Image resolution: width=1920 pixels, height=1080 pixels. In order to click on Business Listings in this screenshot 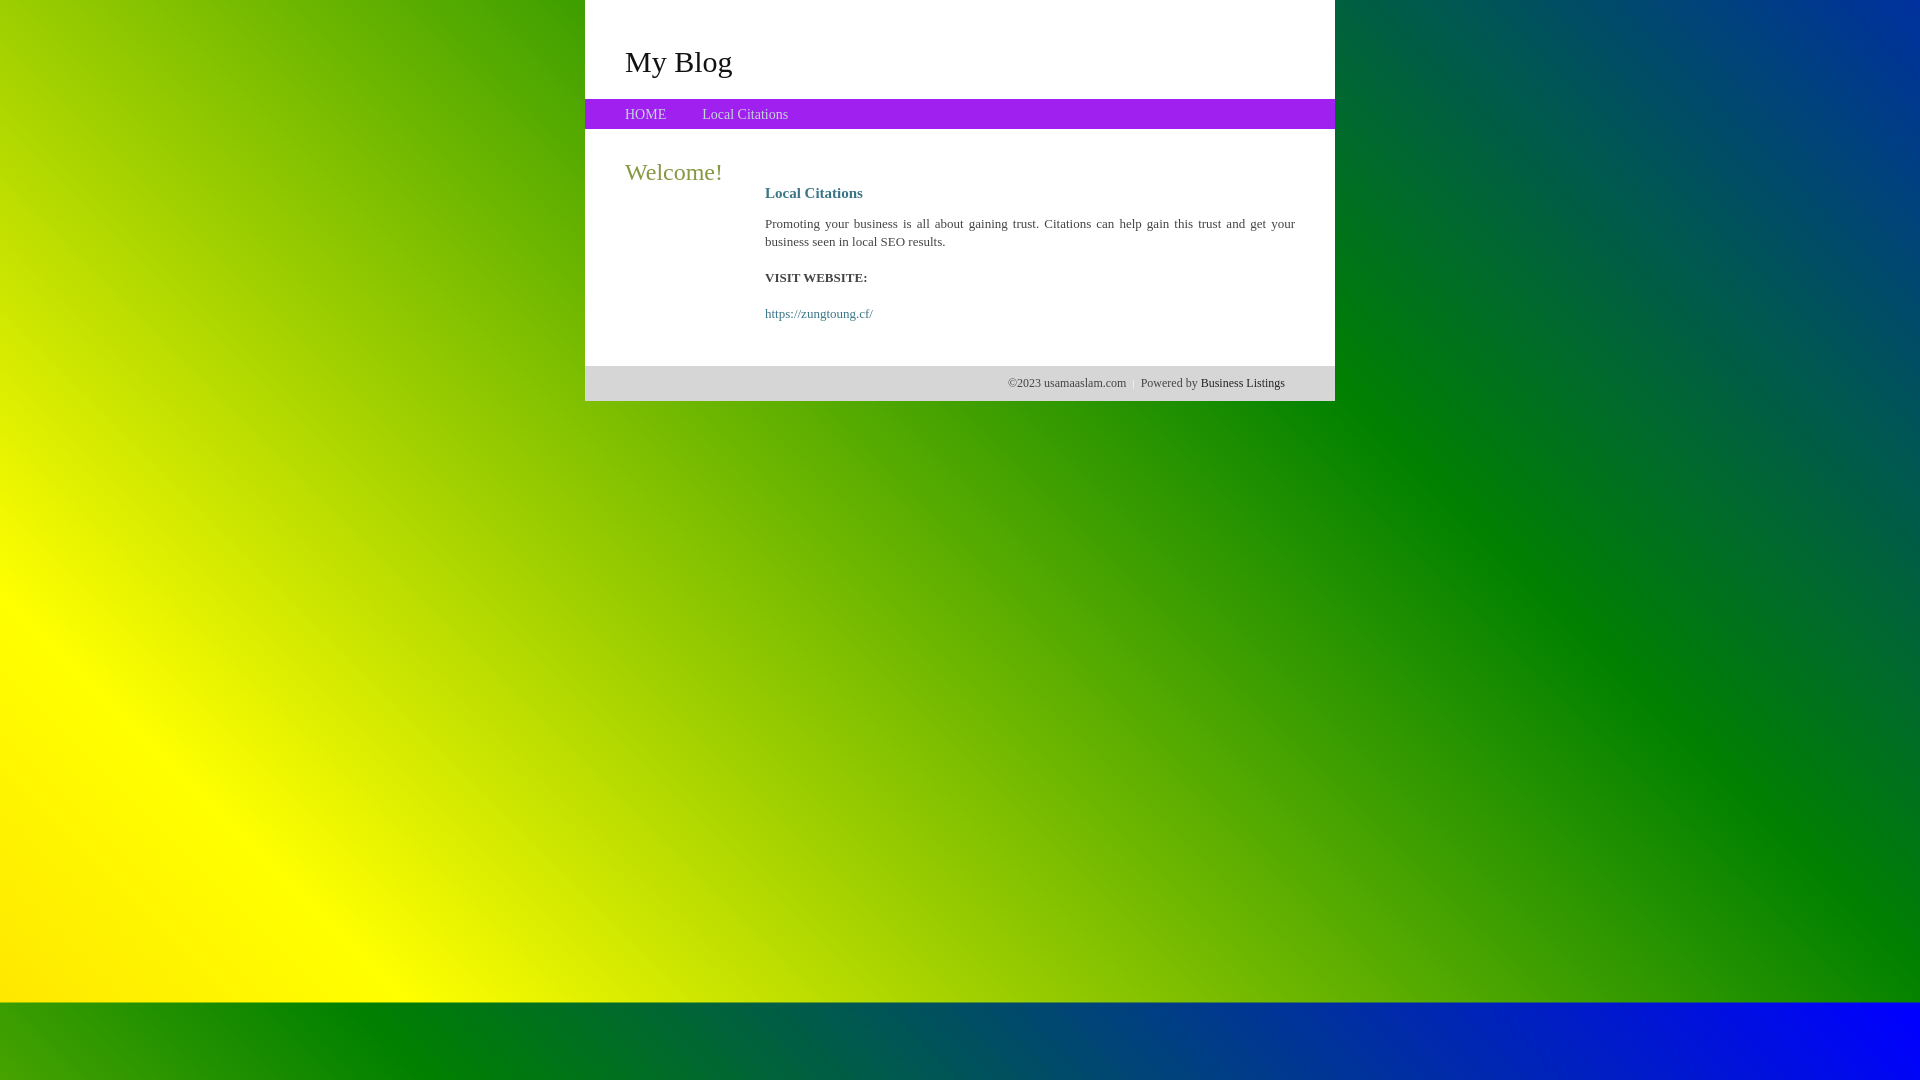, I will do `click(1243, 383)`.